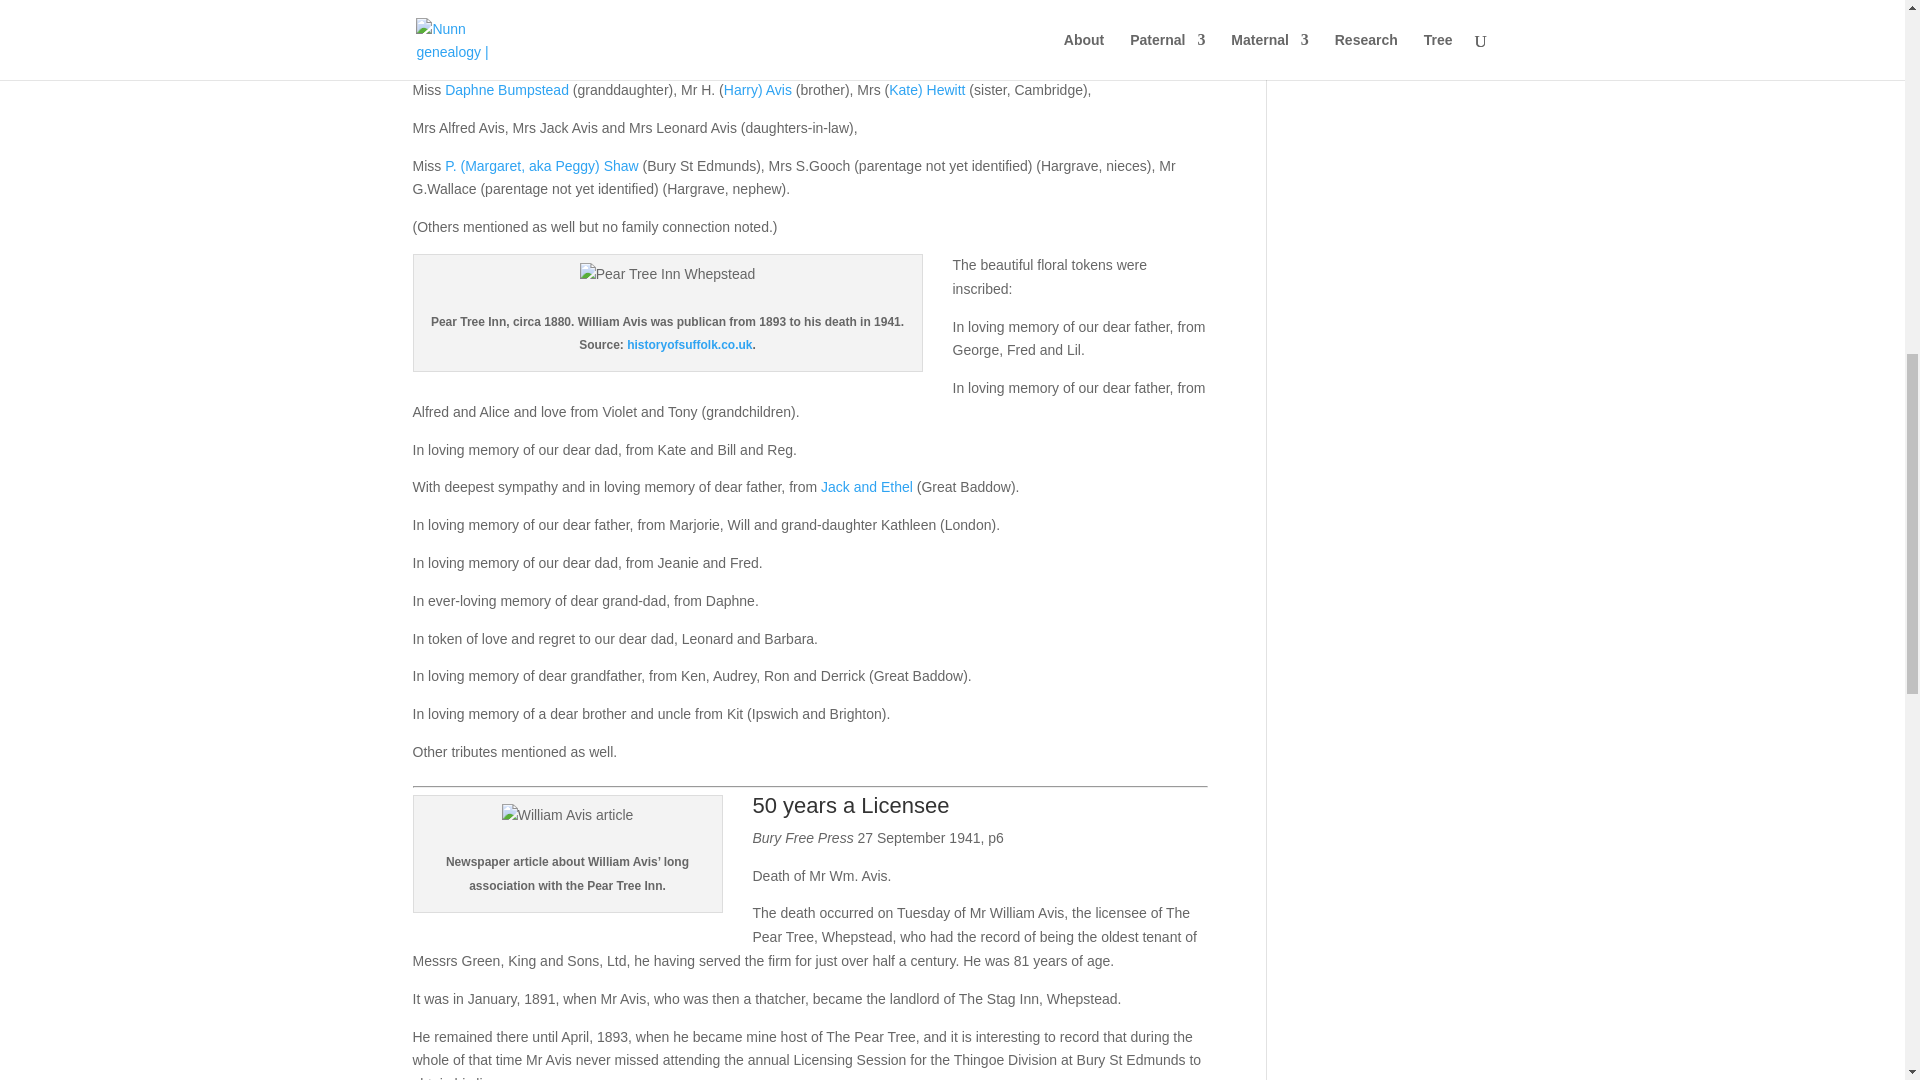 The height and width of the screenshot is (1080, 1920). Describe the element at coordinates (610, 14) in the screenshot. I see `Jack` at that location.